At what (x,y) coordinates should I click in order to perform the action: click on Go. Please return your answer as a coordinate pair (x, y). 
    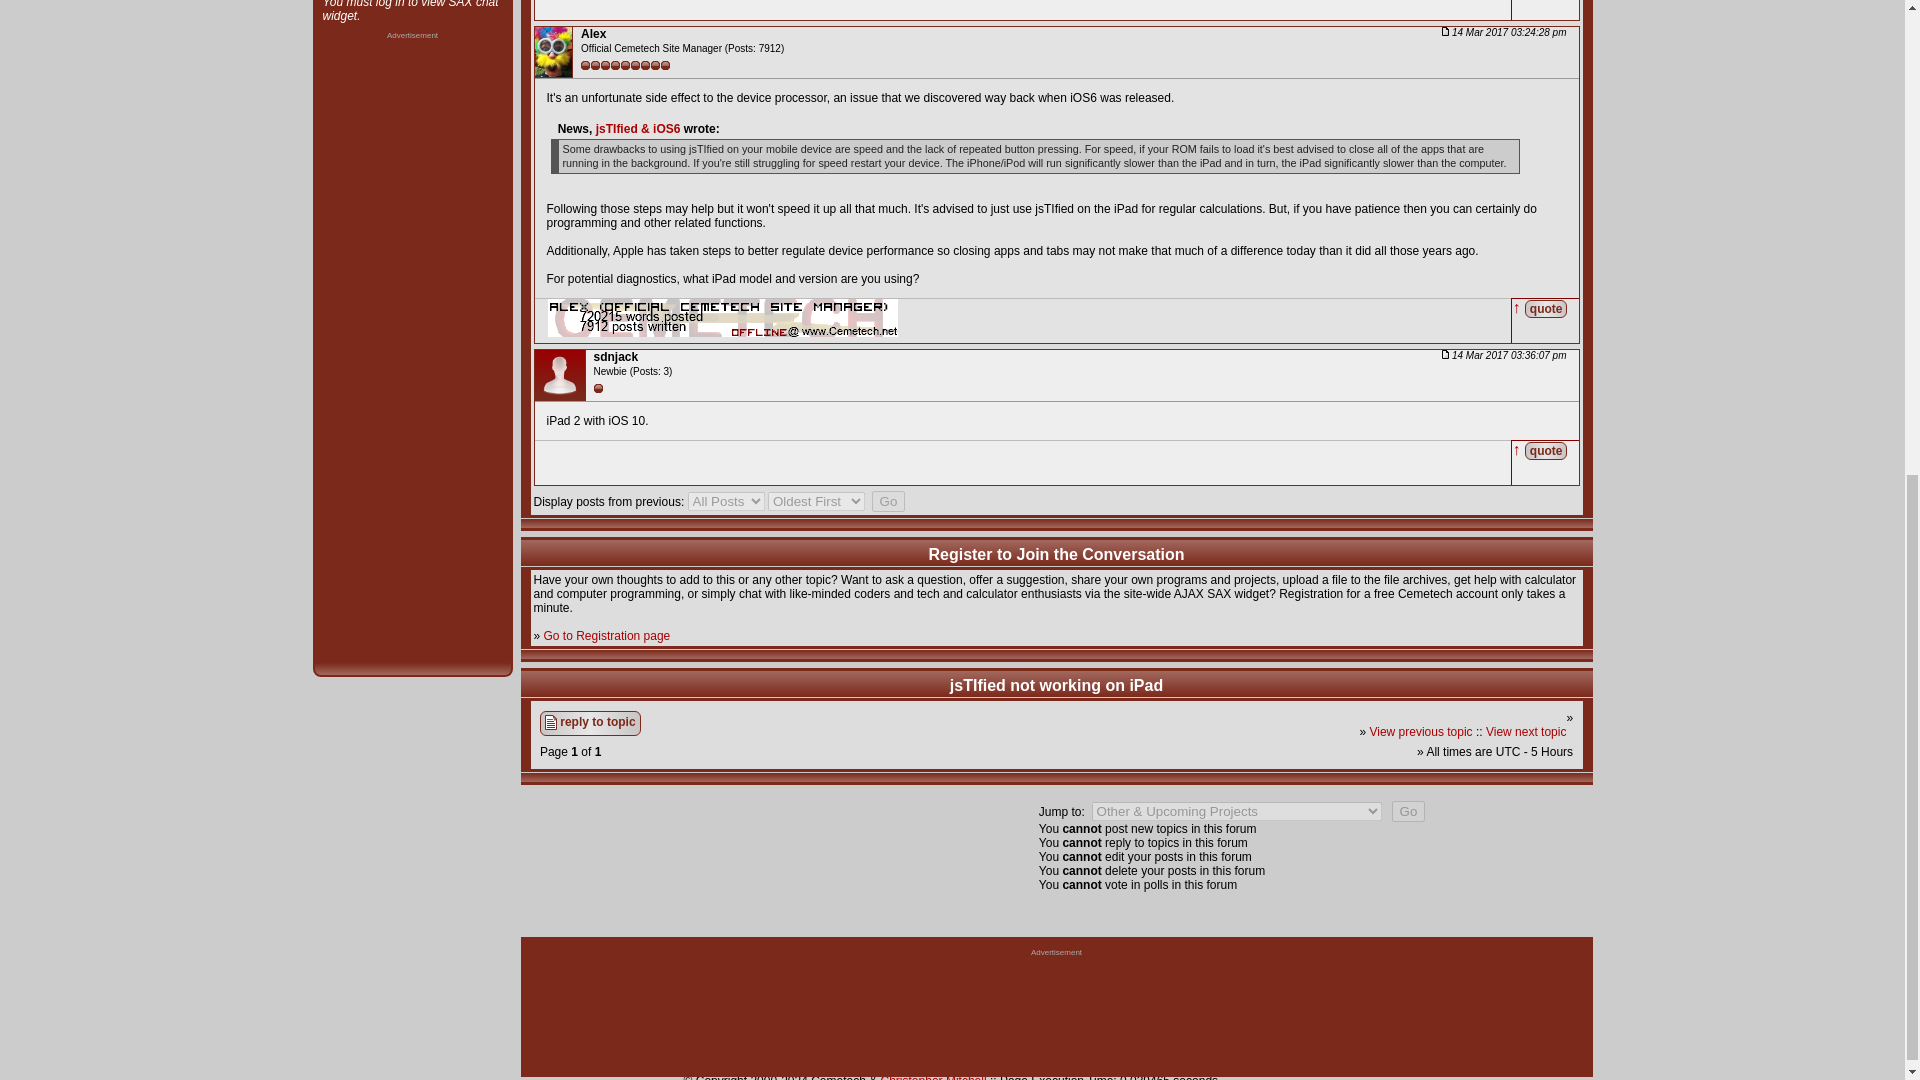
    Looking at the image, I should click on (1409, 811).